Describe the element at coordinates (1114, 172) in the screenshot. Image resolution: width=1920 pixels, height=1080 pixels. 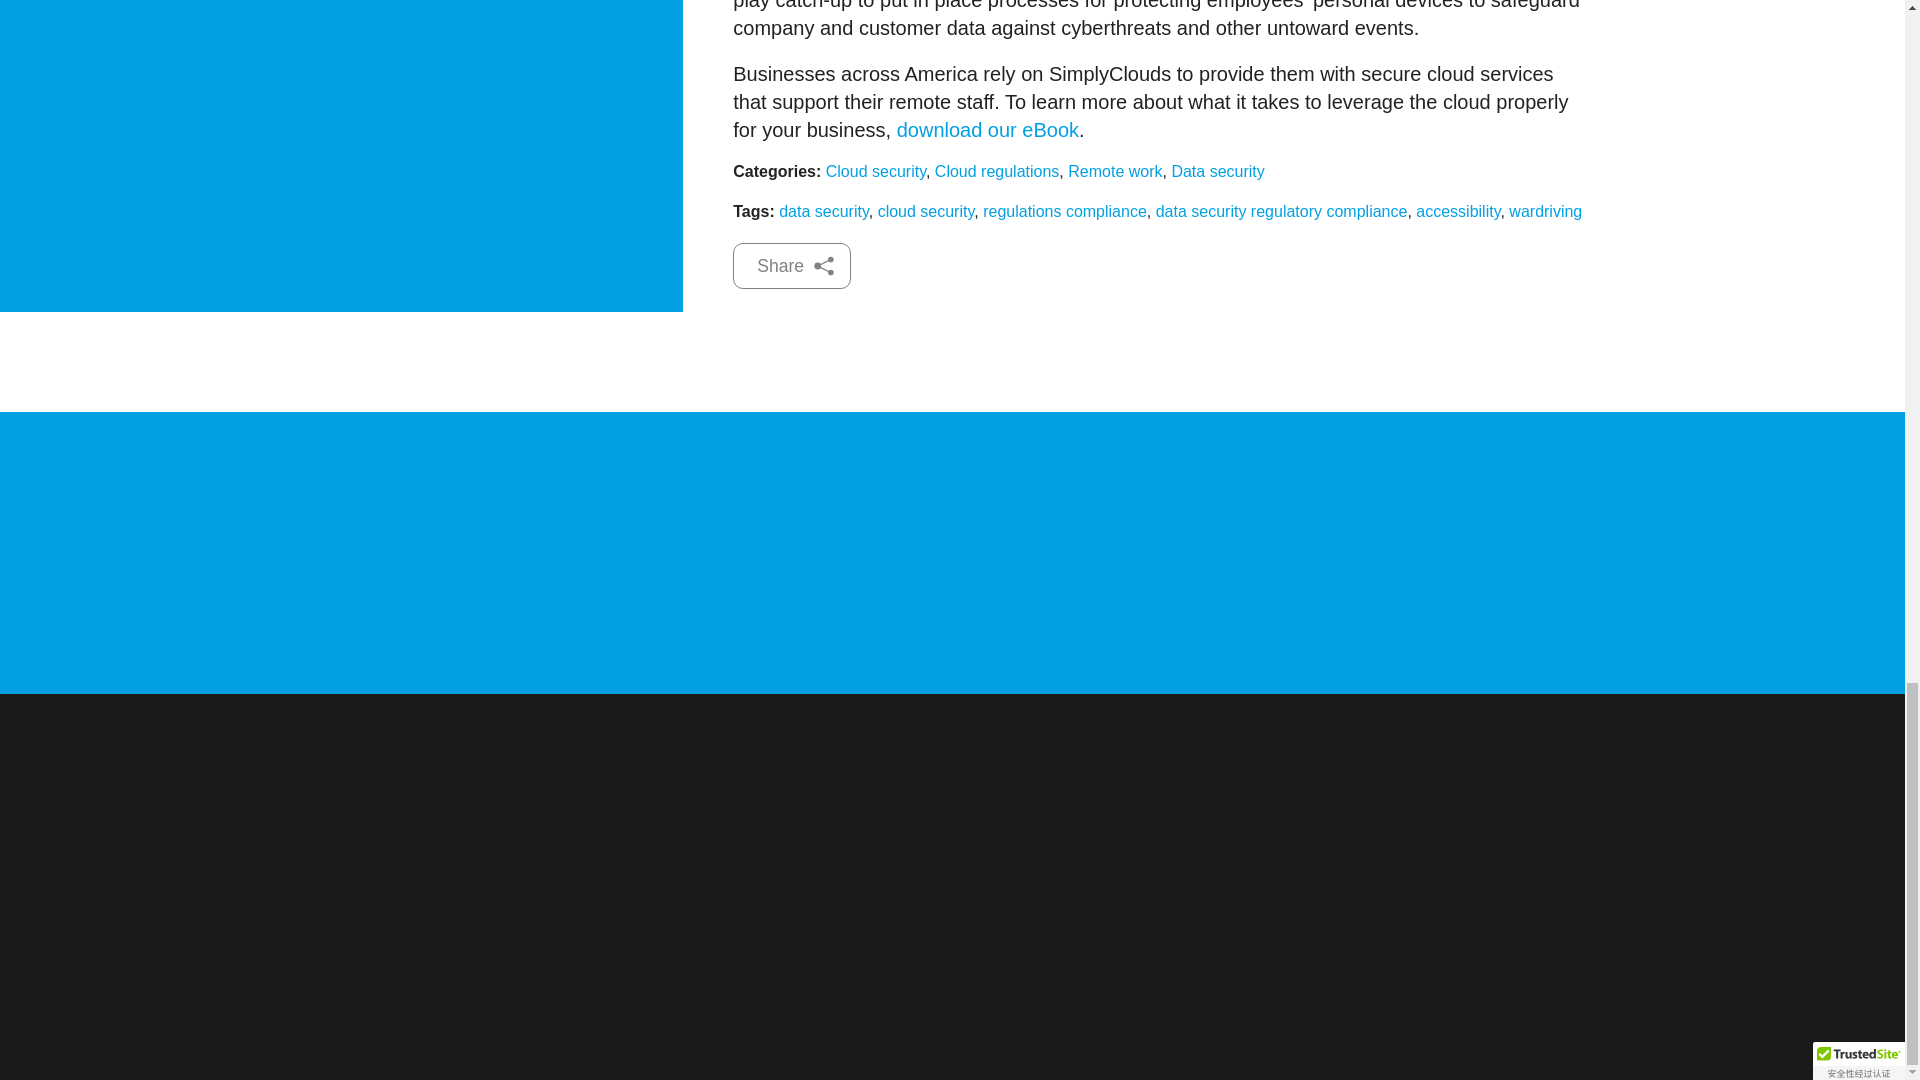
I see `Remote work` at that location.